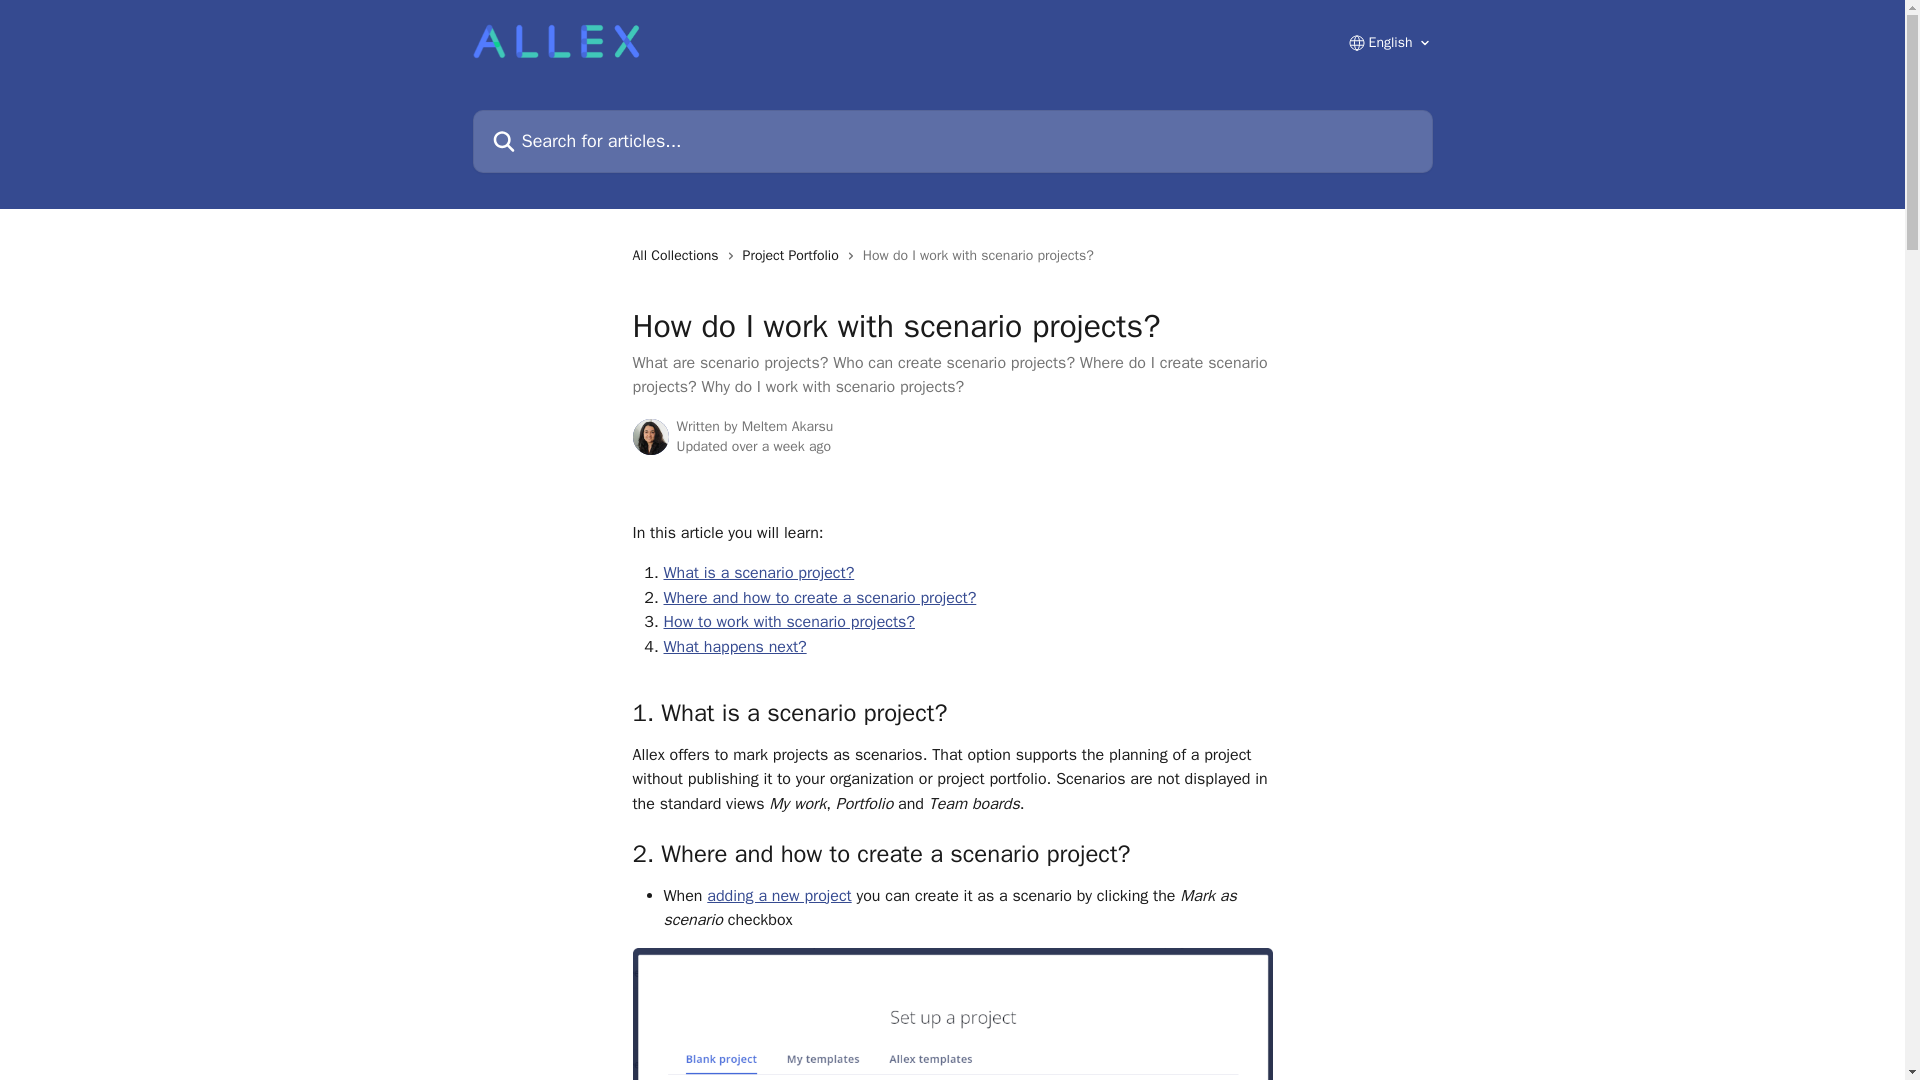  I want to click on What happens next?, so click(735, 646).